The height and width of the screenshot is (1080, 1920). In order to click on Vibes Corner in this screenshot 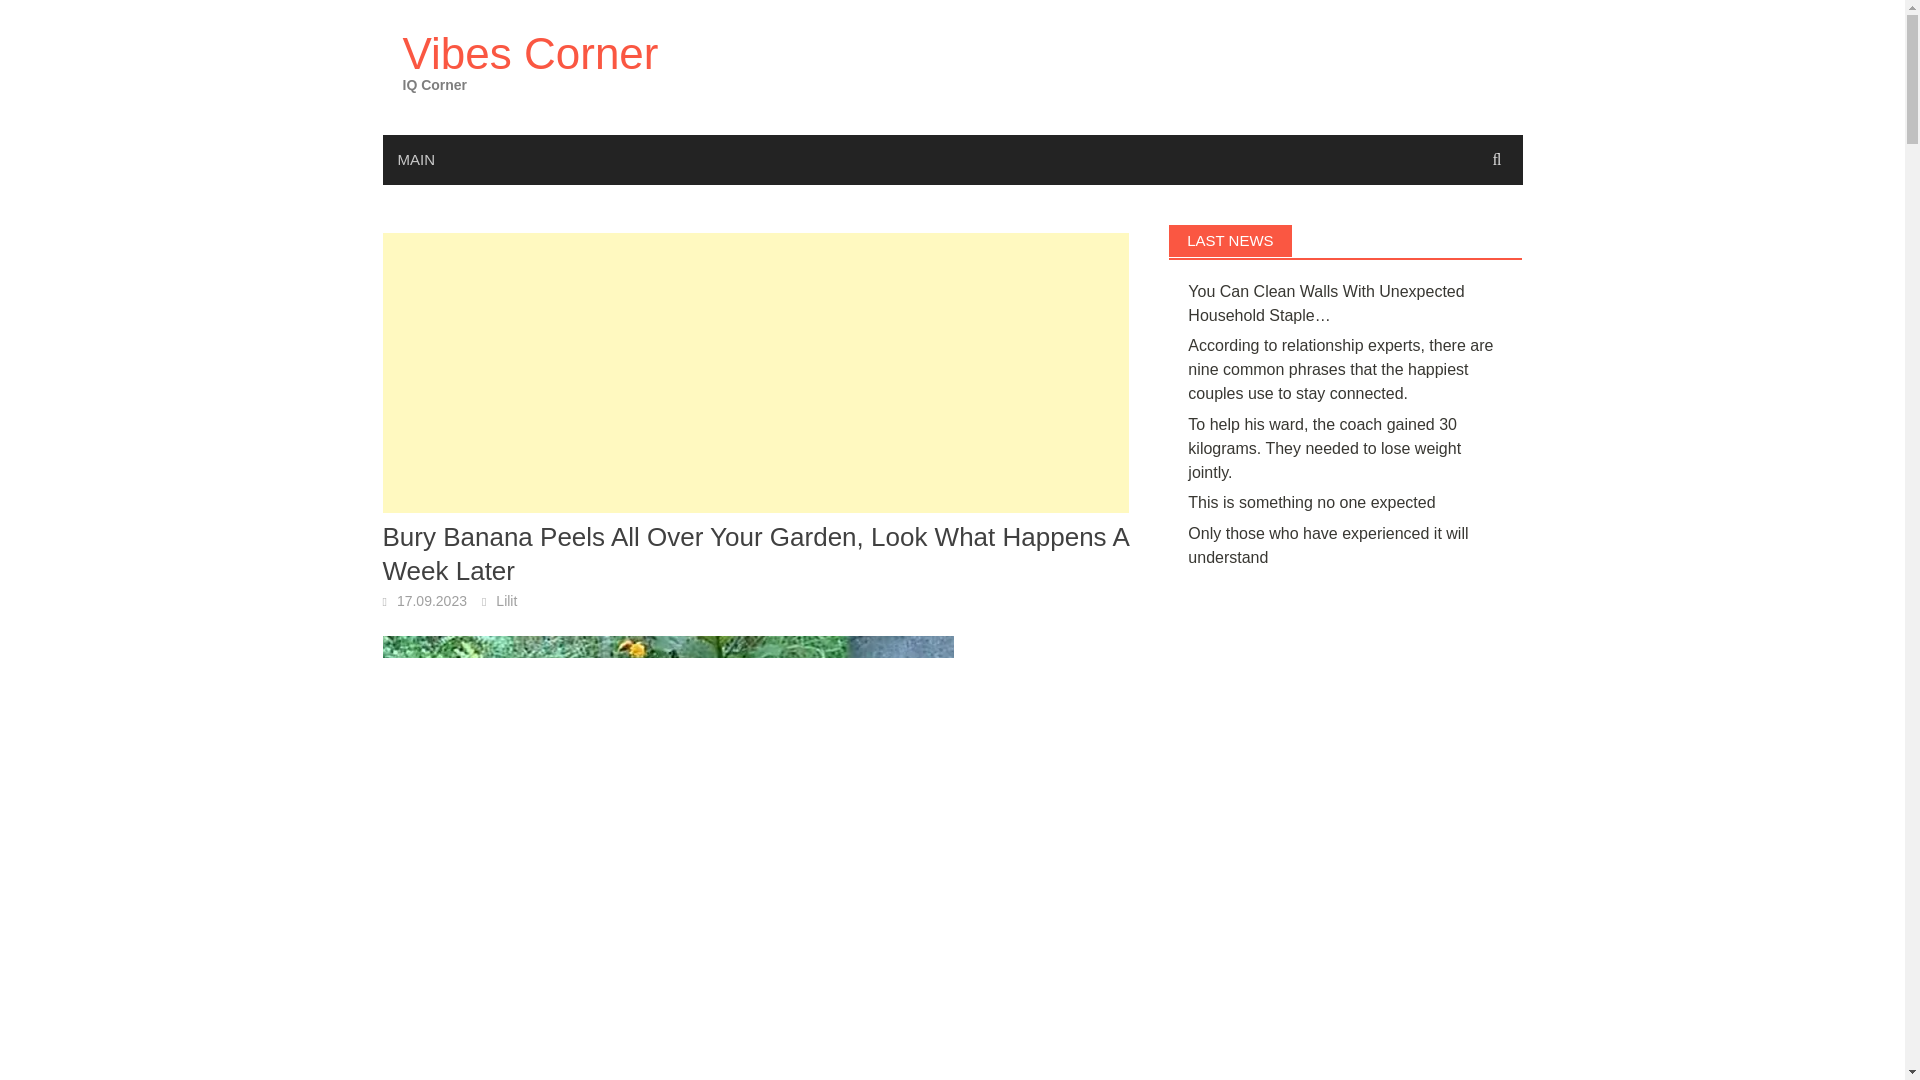, I will do `click(530, 53)`.